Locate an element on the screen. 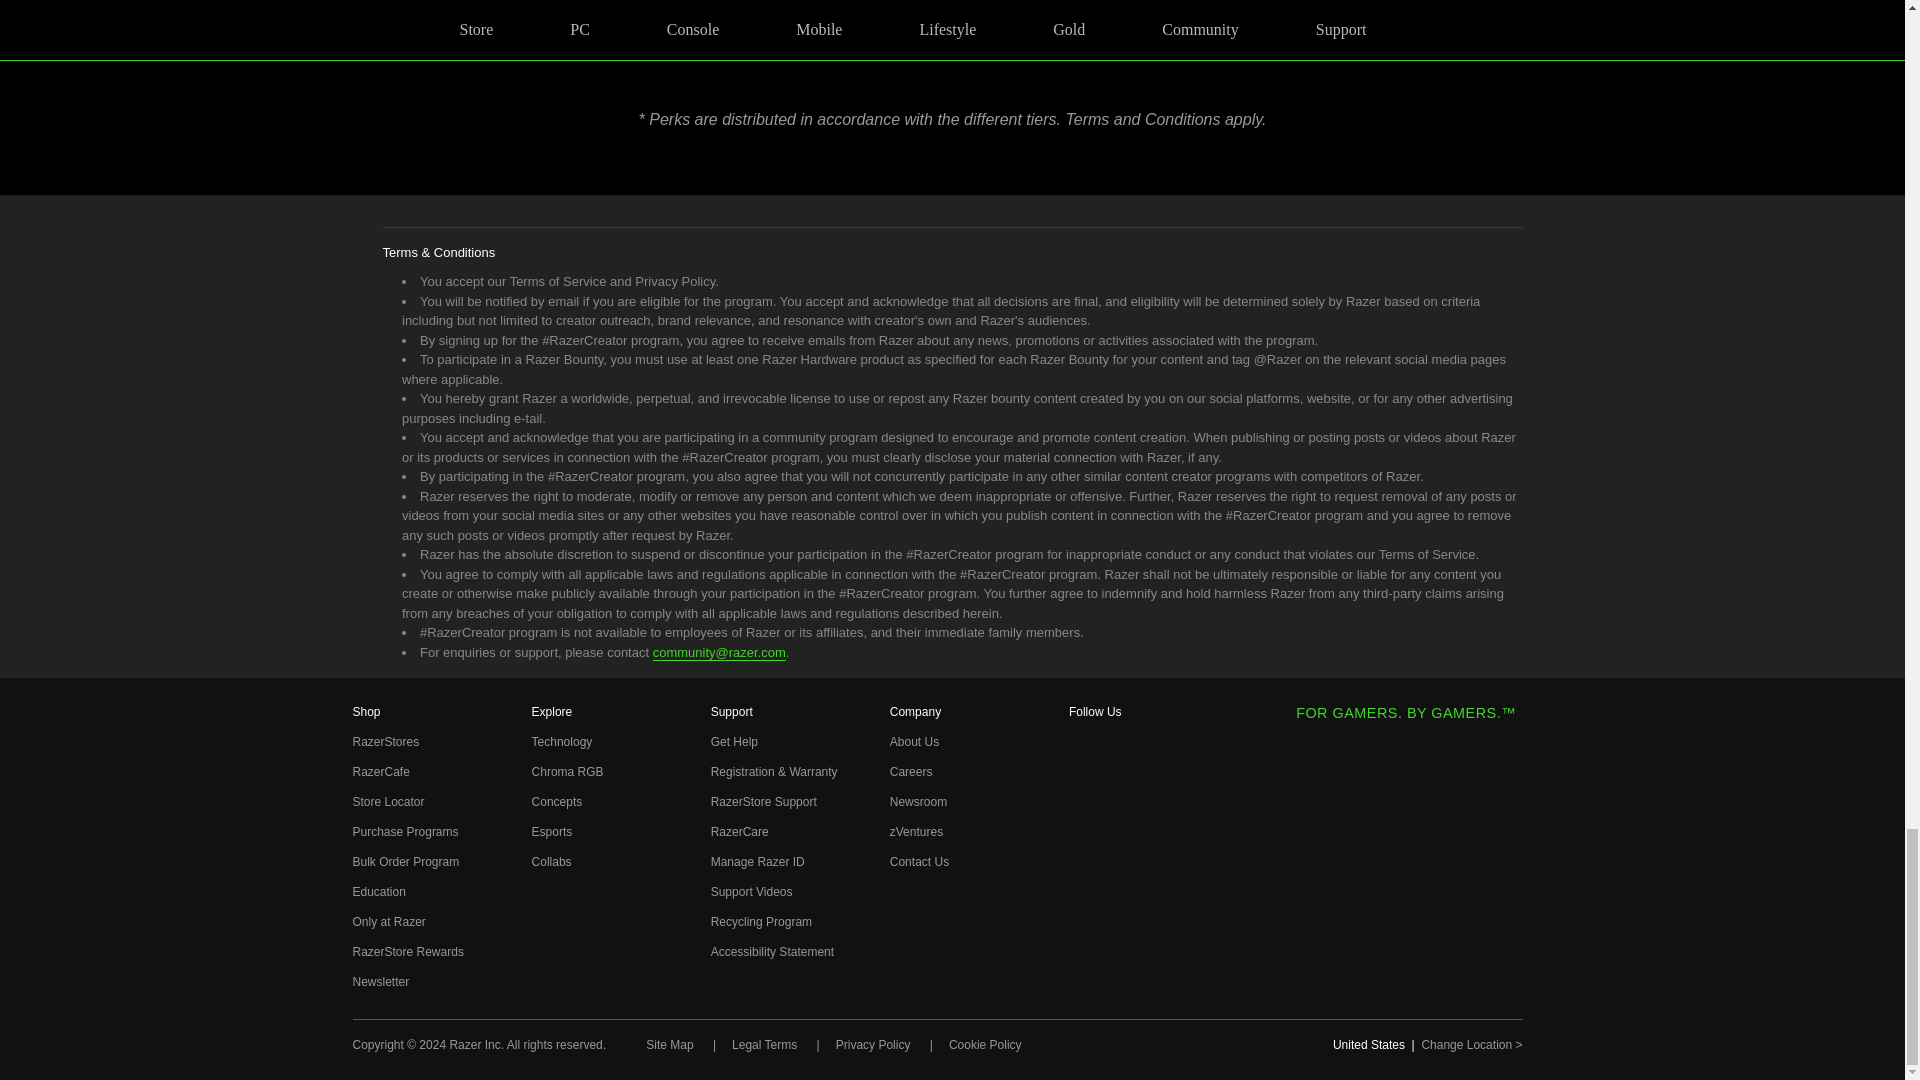  Threads is located at coordinates (1082, 813).